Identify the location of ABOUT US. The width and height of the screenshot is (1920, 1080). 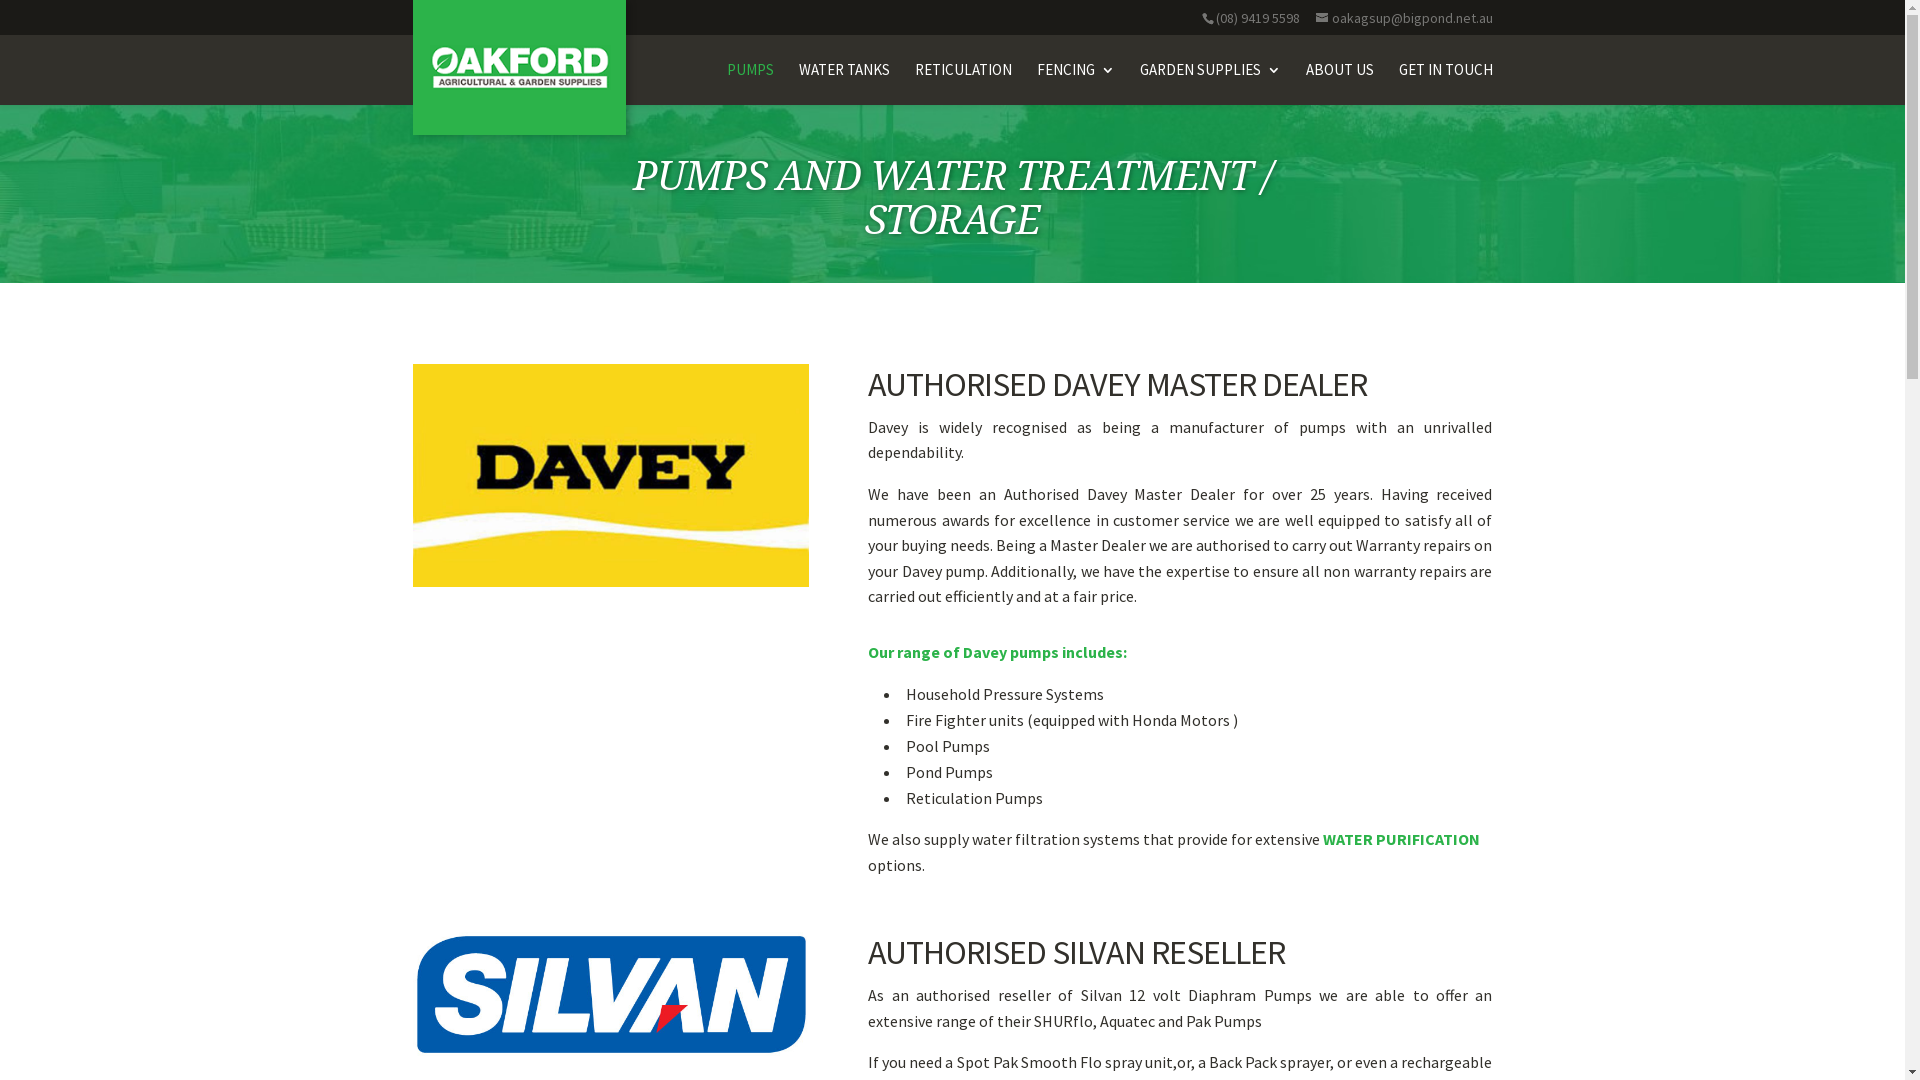
(1340, 84).